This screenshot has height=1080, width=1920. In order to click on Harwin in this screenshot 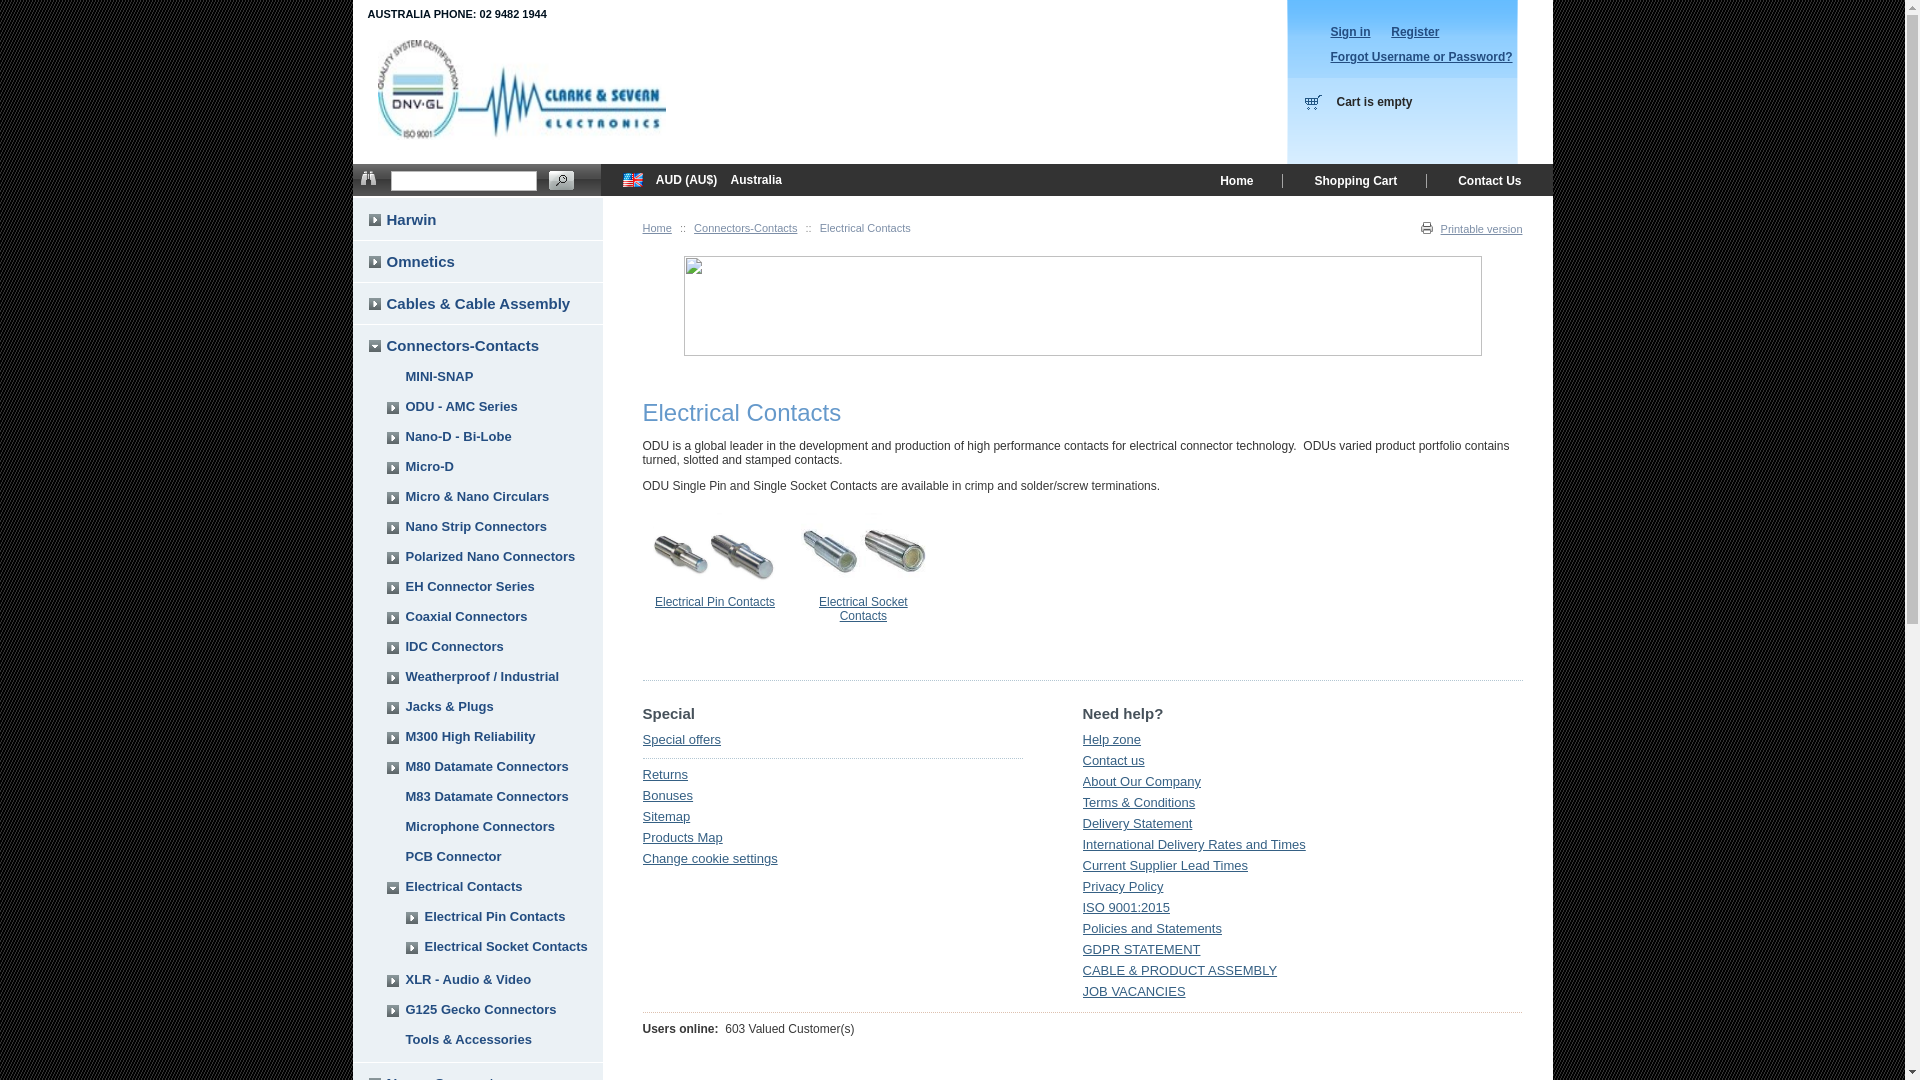, I will do `click(411, 220)`.